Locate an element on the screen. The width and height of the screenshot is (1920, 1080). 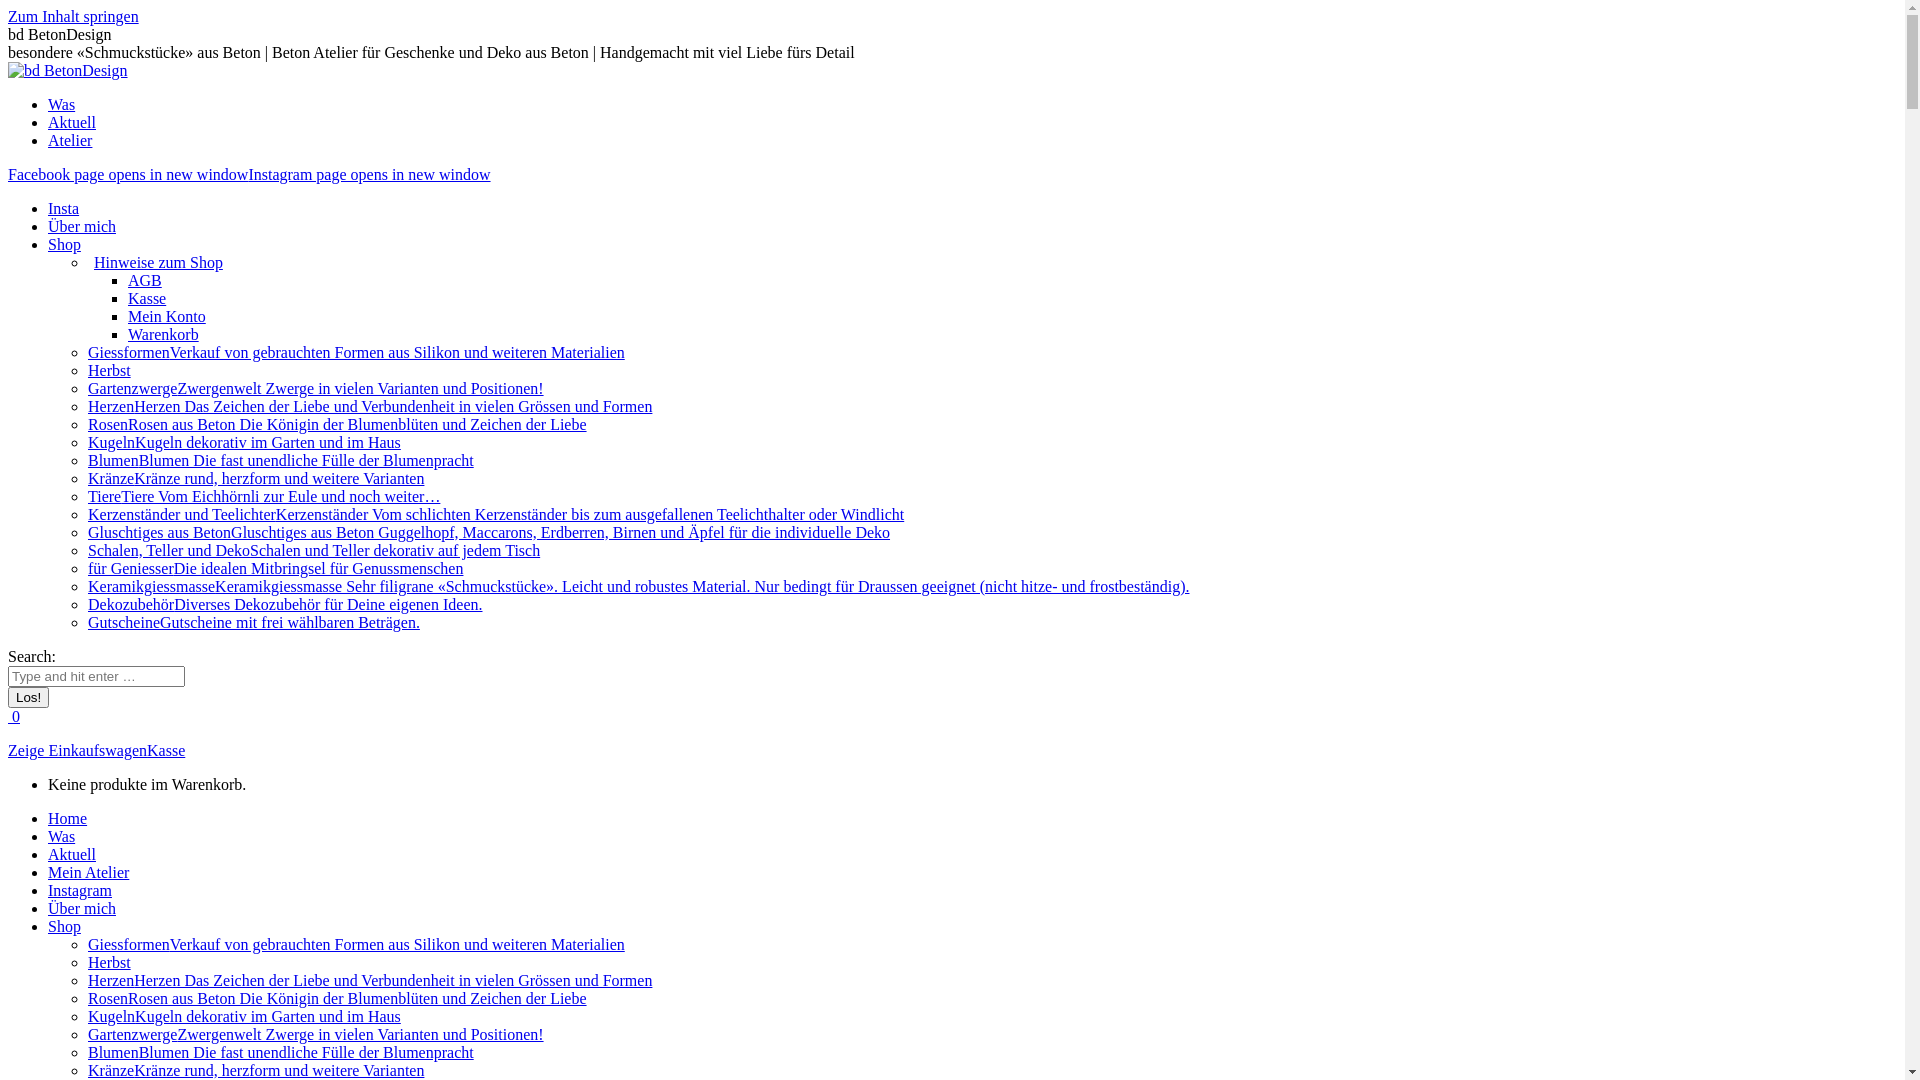
Herbst is located at coordinates (110, 962).